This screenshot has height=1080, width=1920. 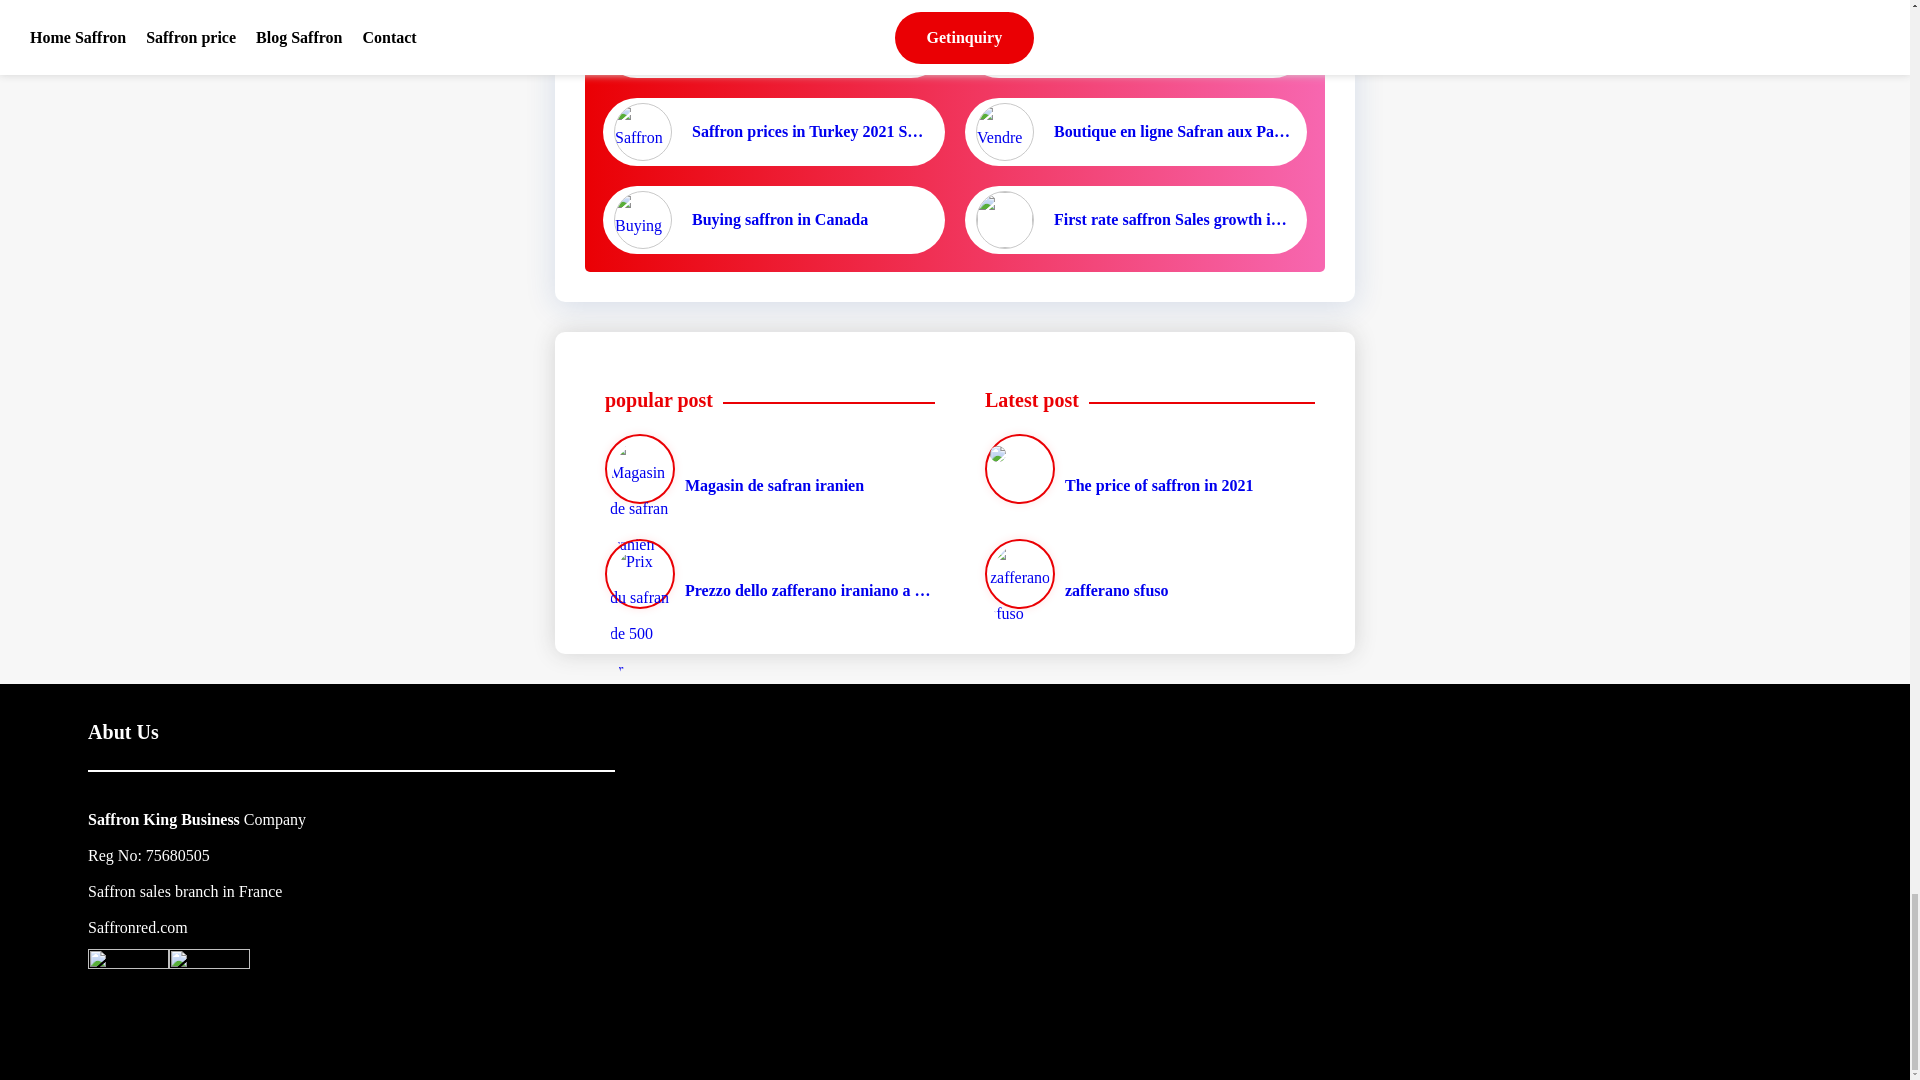 What do you see at coordinates (1135, 43) in the screenshot?
I see `Iranian Saffron Distribution Center` at bounding box center [1135, 43].